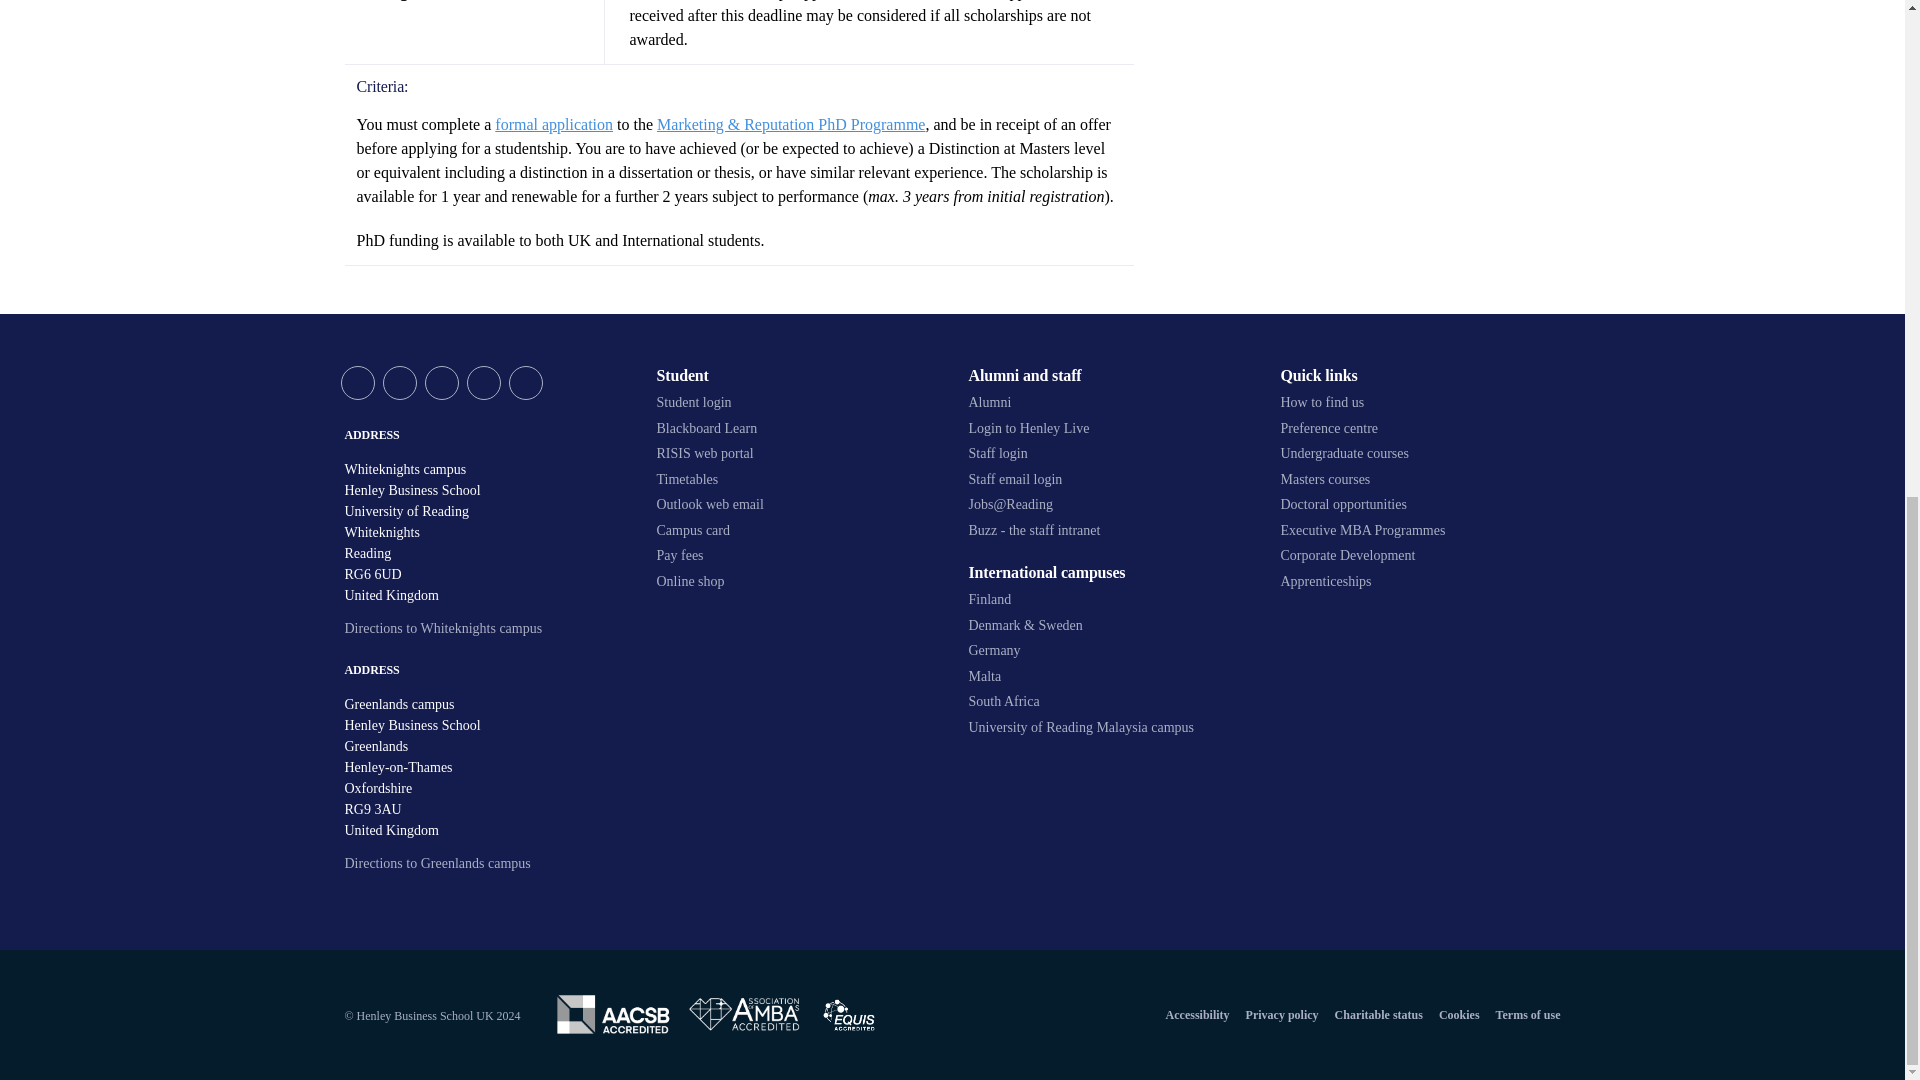 The image size is (1920, 1080). I want to click on Staff email login, so click(1108, 480).